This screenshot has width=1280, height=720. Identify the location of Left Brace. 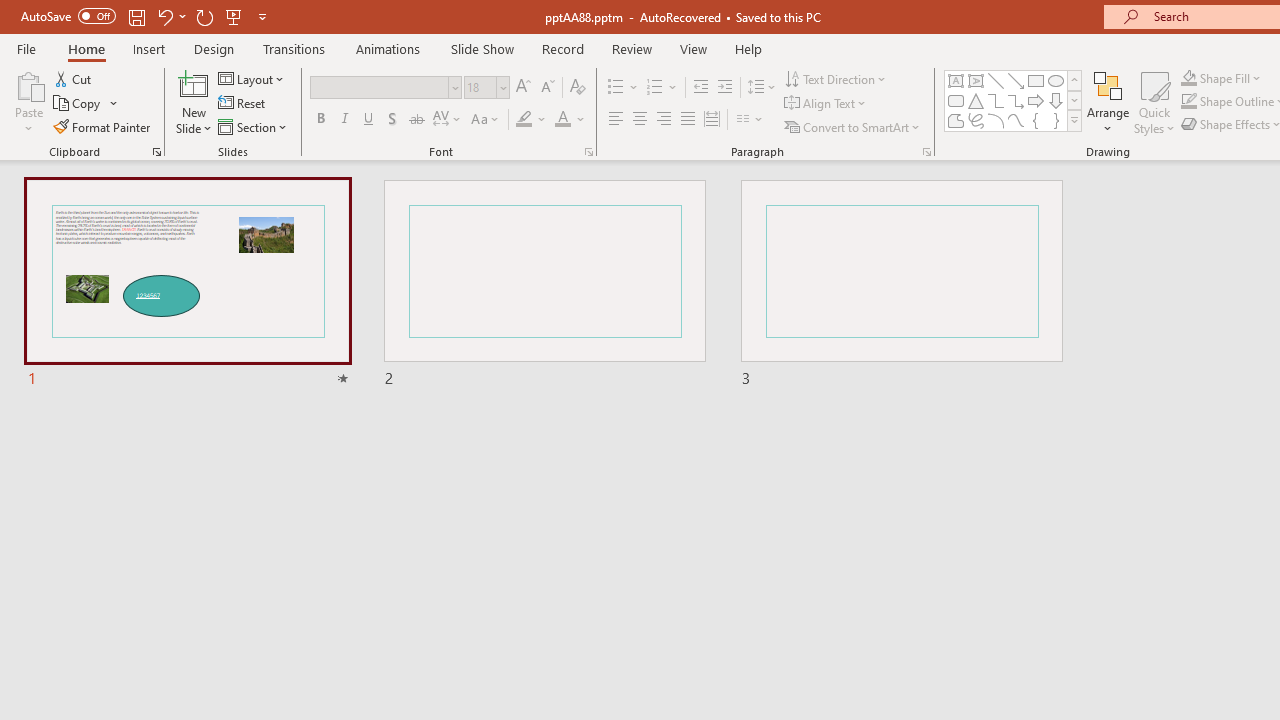
(1036, 120).